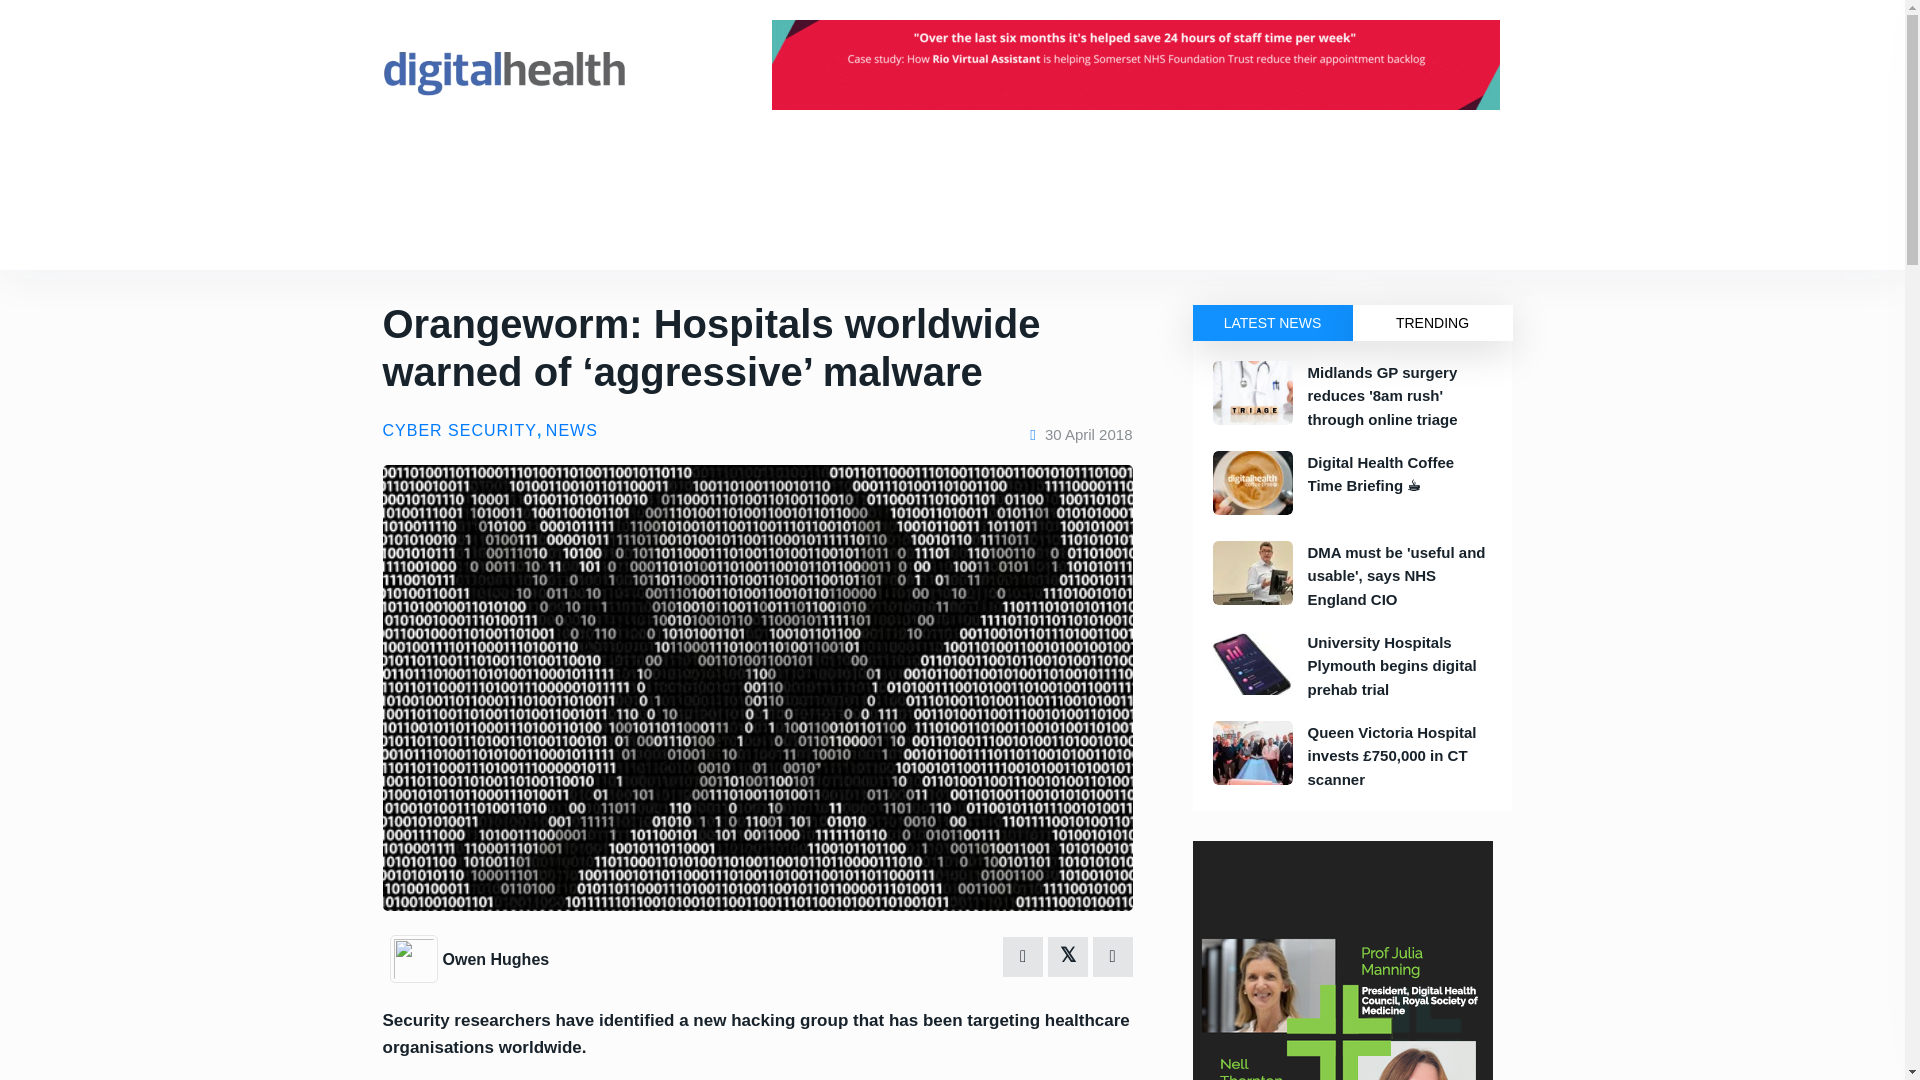  Describe the element at coordinates (504, 164) in the screenshot. I see `Events` at that location.